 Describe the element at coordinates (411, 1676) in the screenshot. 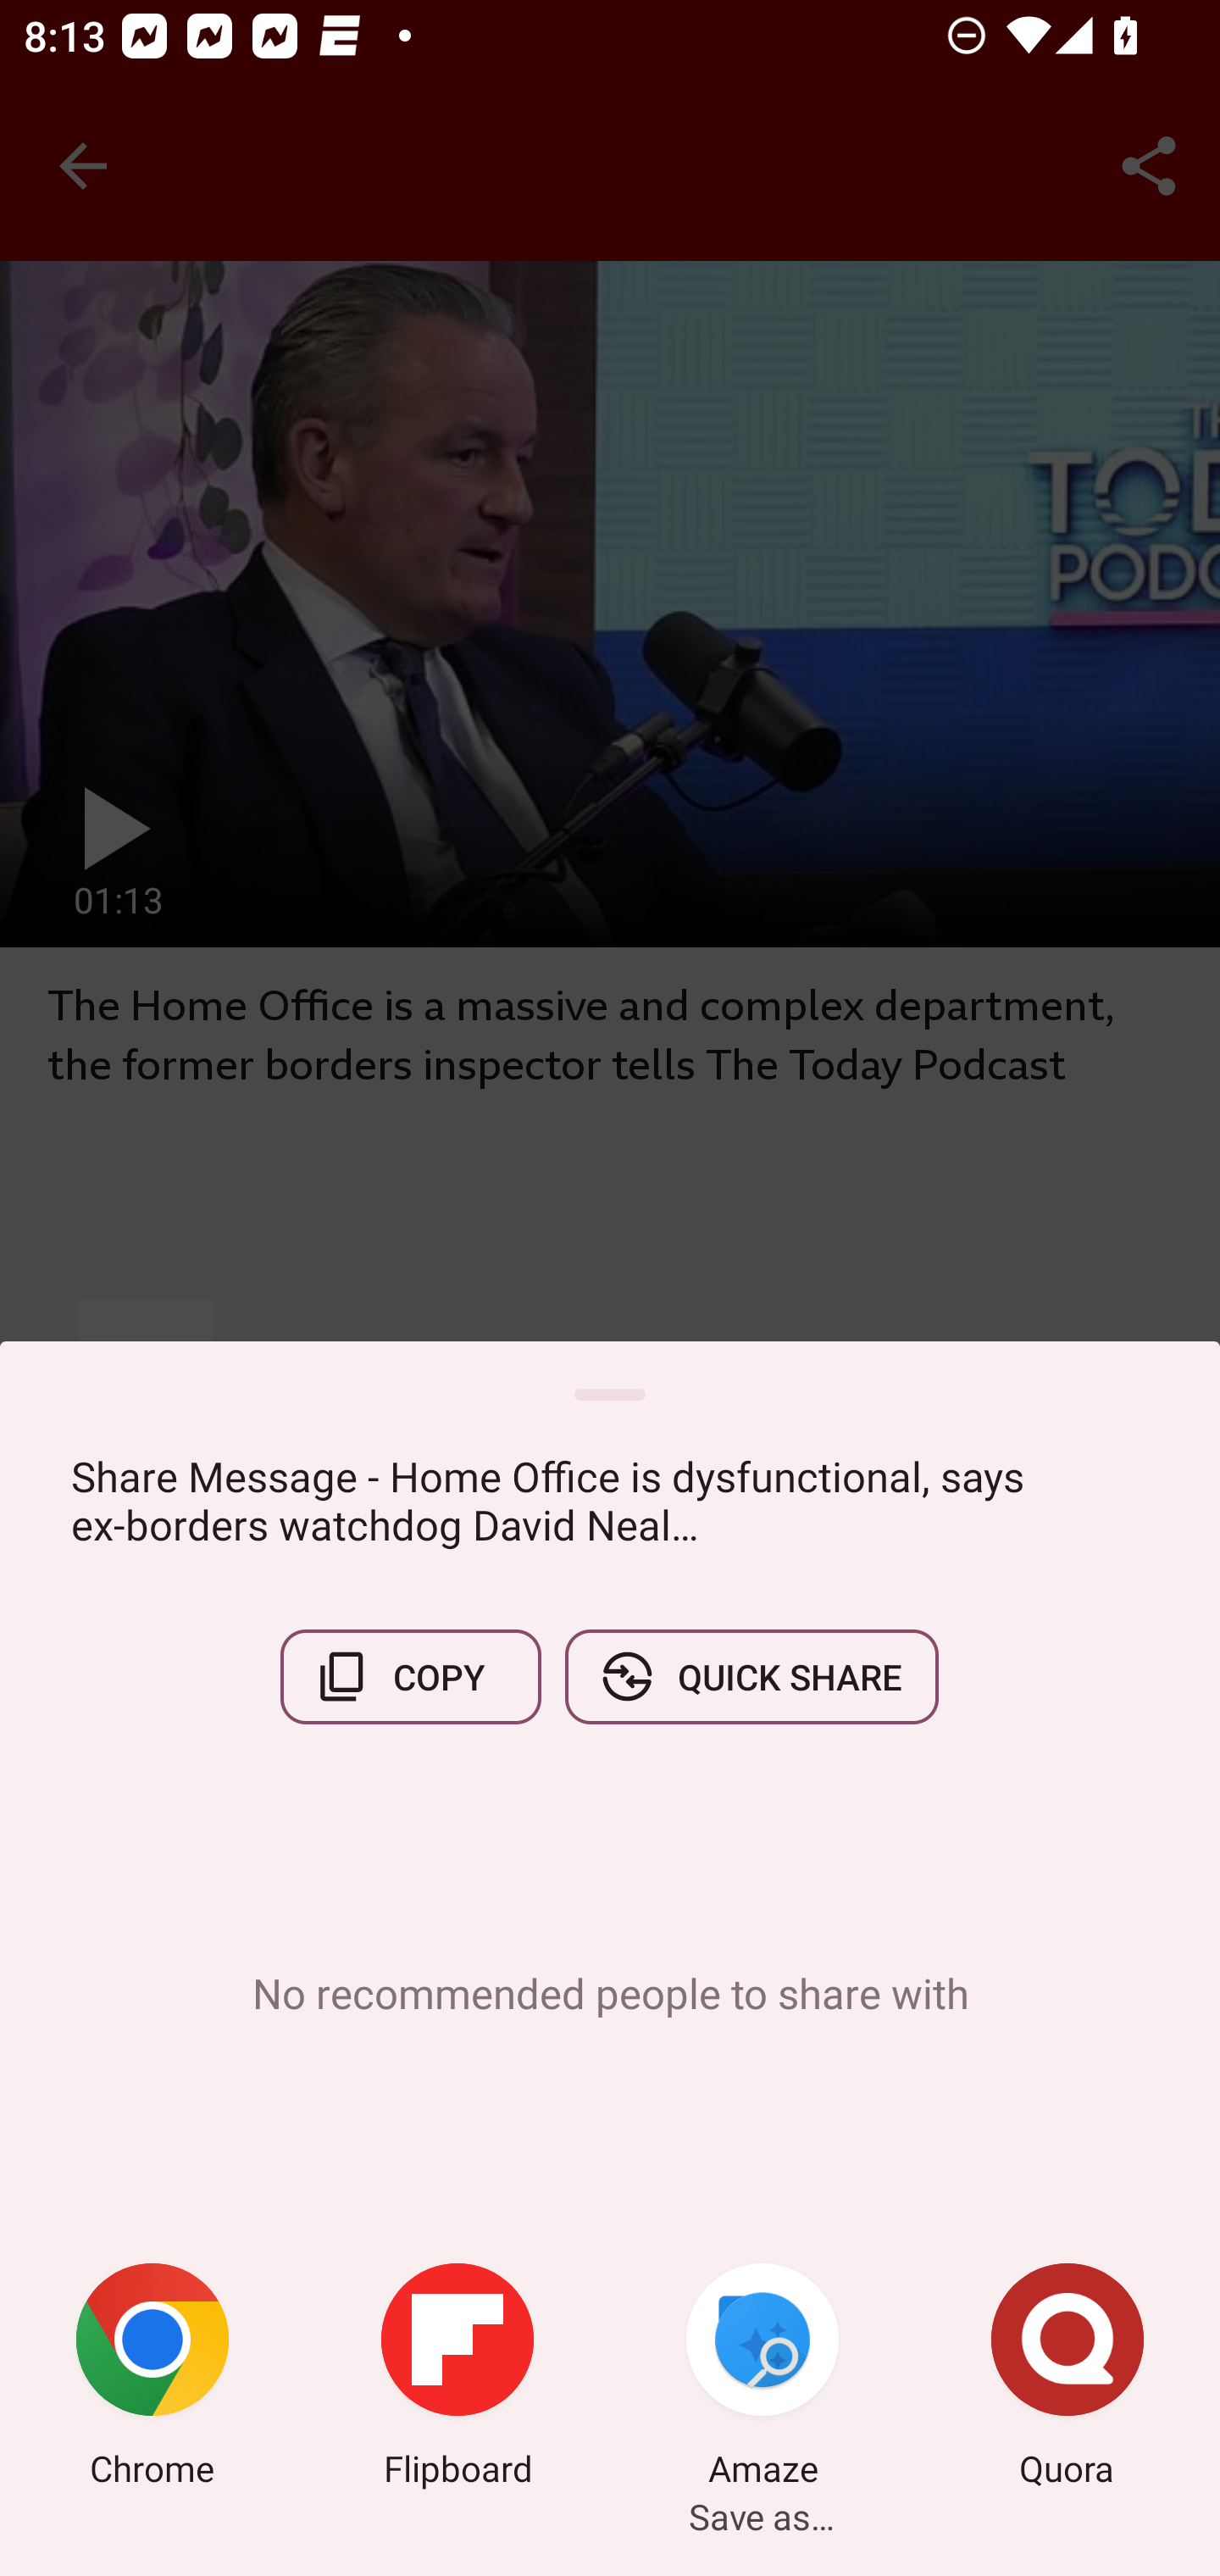

I see `COPY` at that location.